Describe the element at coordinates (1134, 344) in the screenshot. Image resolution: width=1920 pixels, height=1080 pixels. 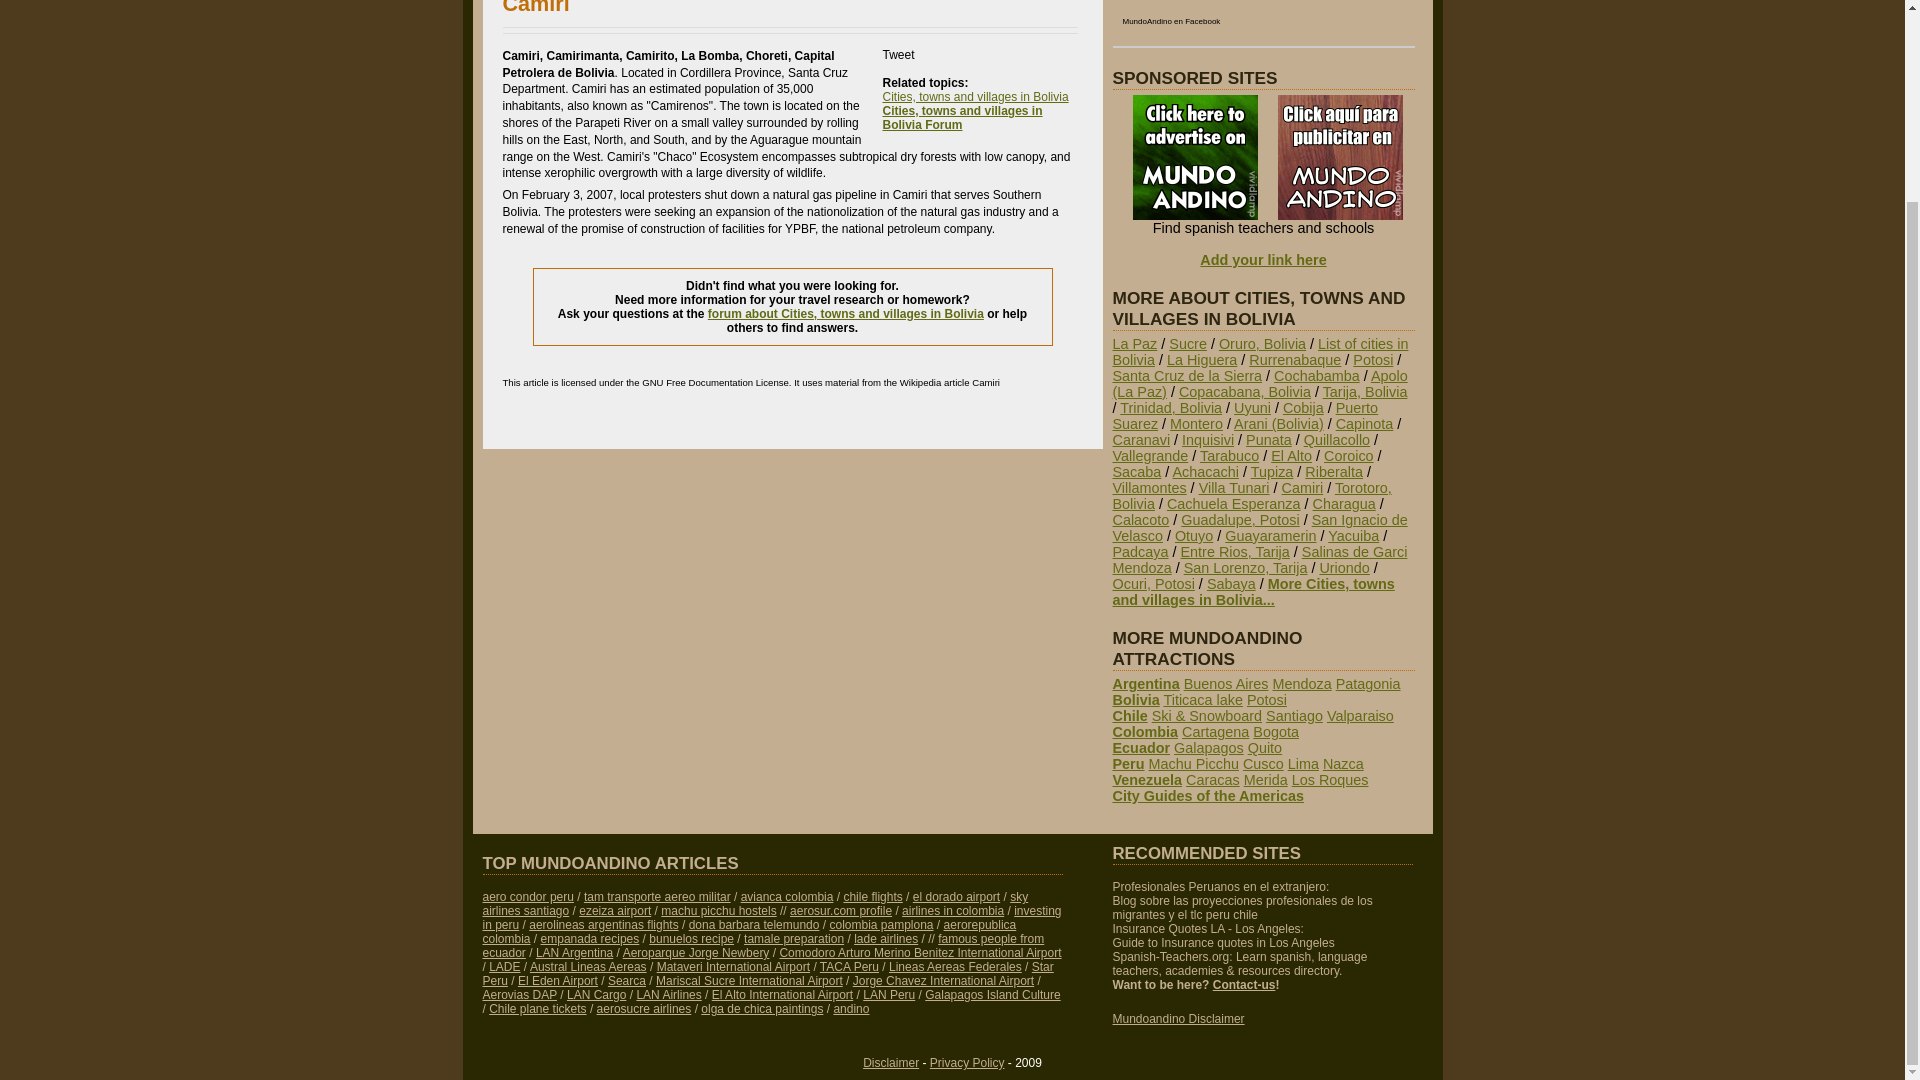
I see `La Paz` at that location.